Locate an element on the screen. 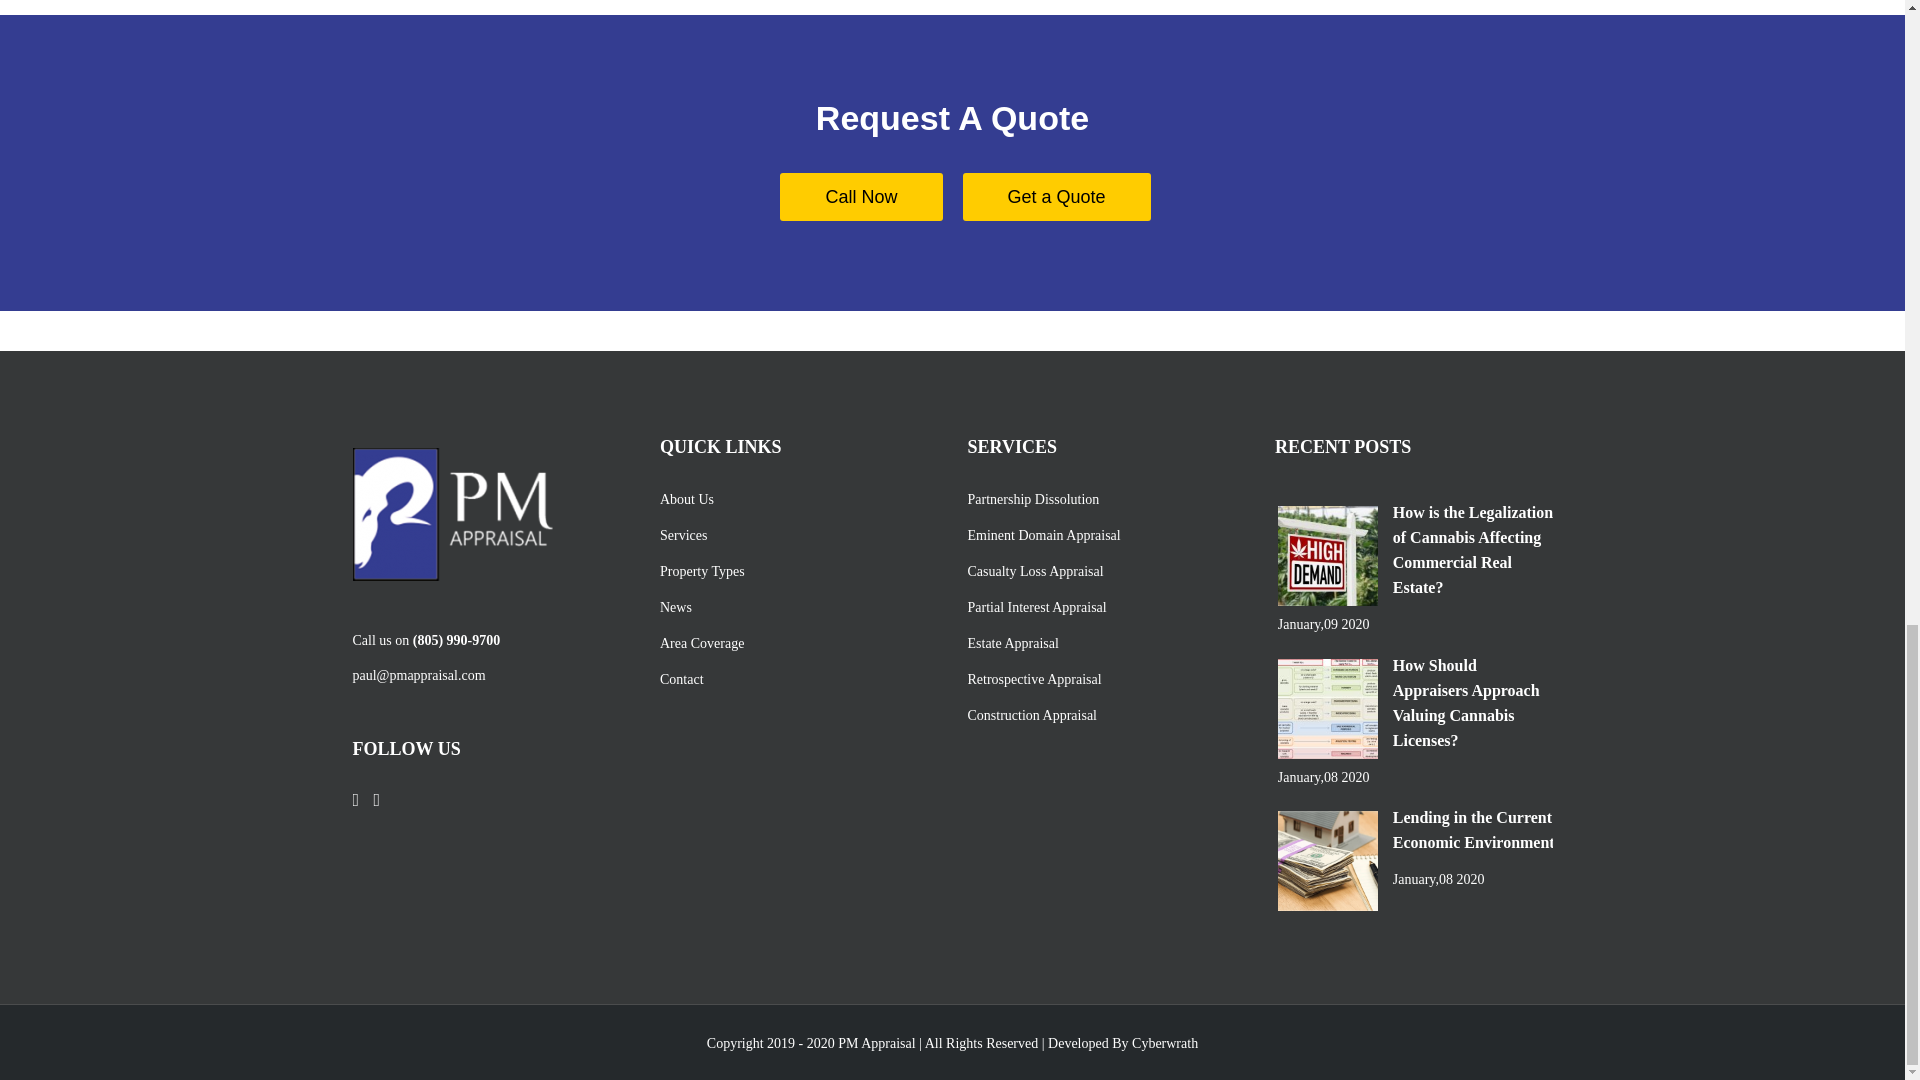 This screenshot has height=1080, width=1920. Services is located at coordinates (794, 535).